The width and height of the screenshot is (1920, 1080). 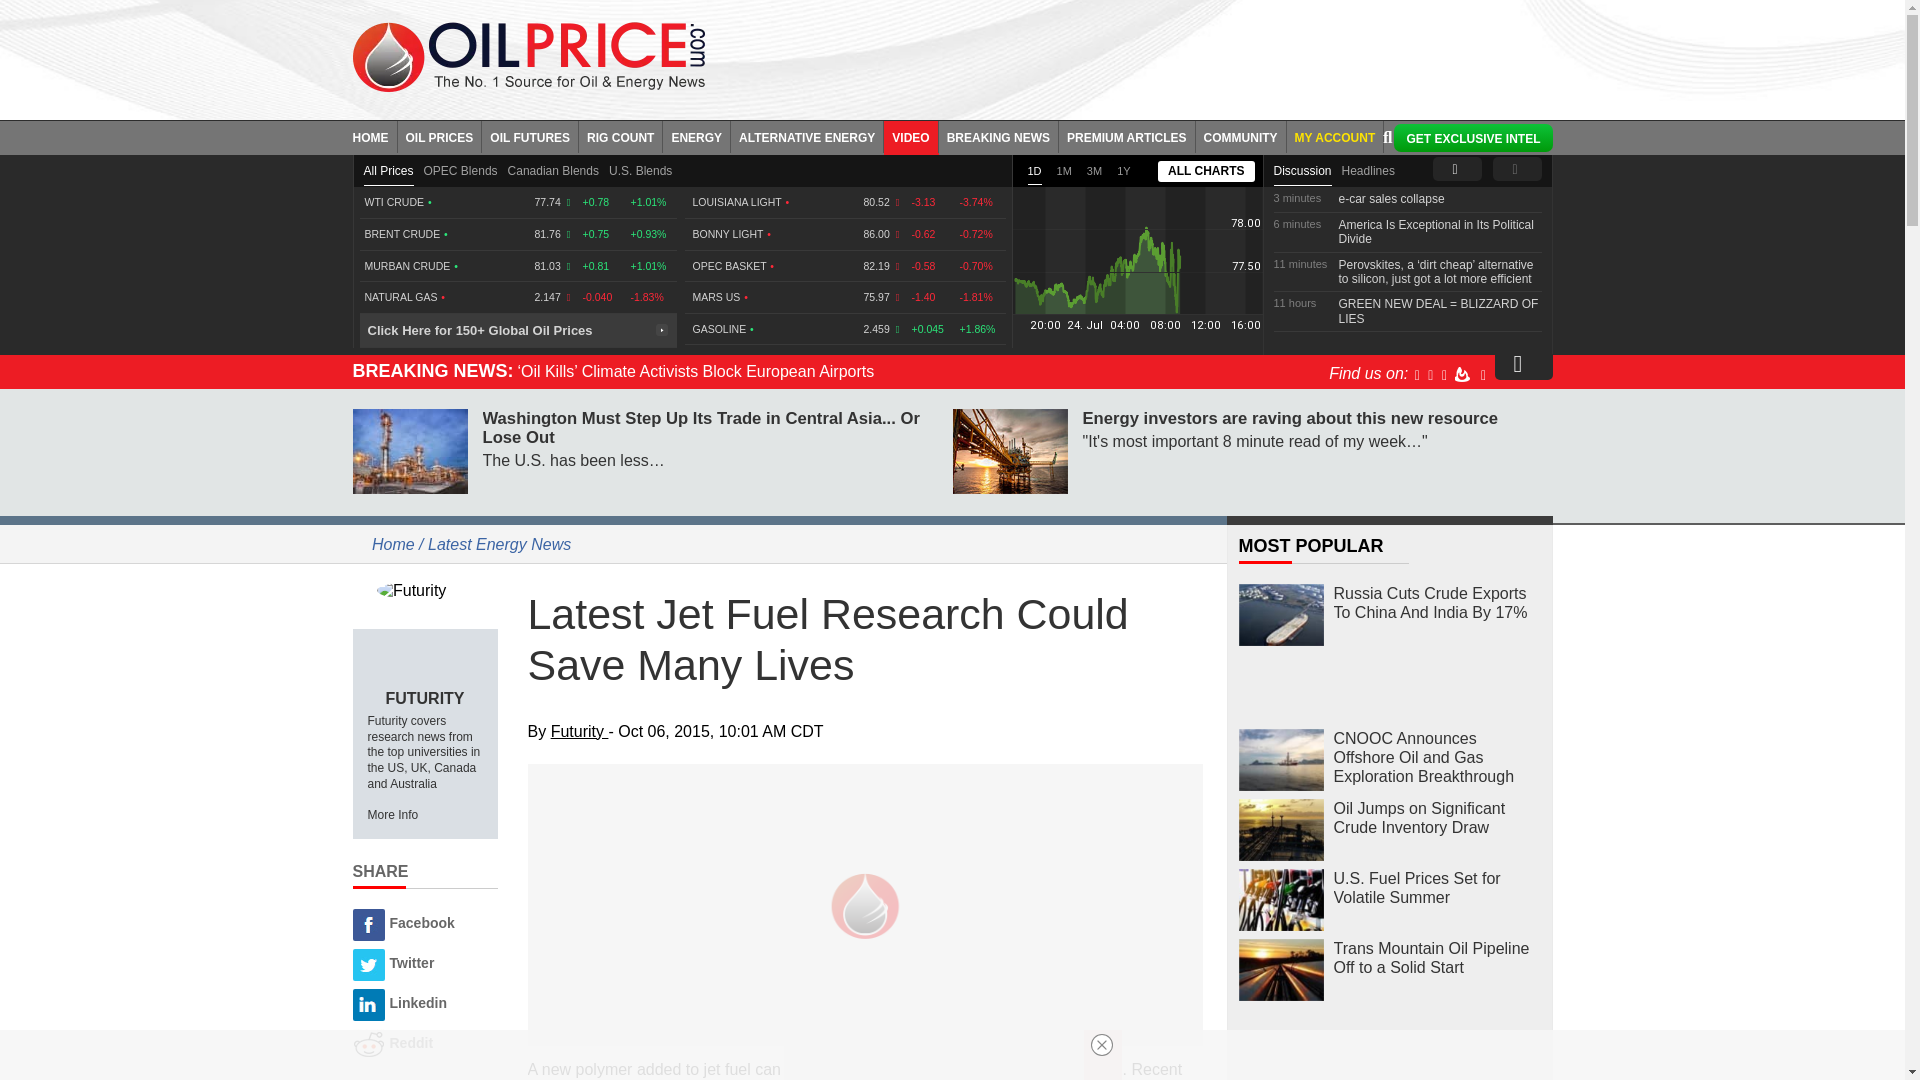 What do you see at coordinates (374, 136) in the screenshot?
I see `HOME` at bounding box center [374, 136].